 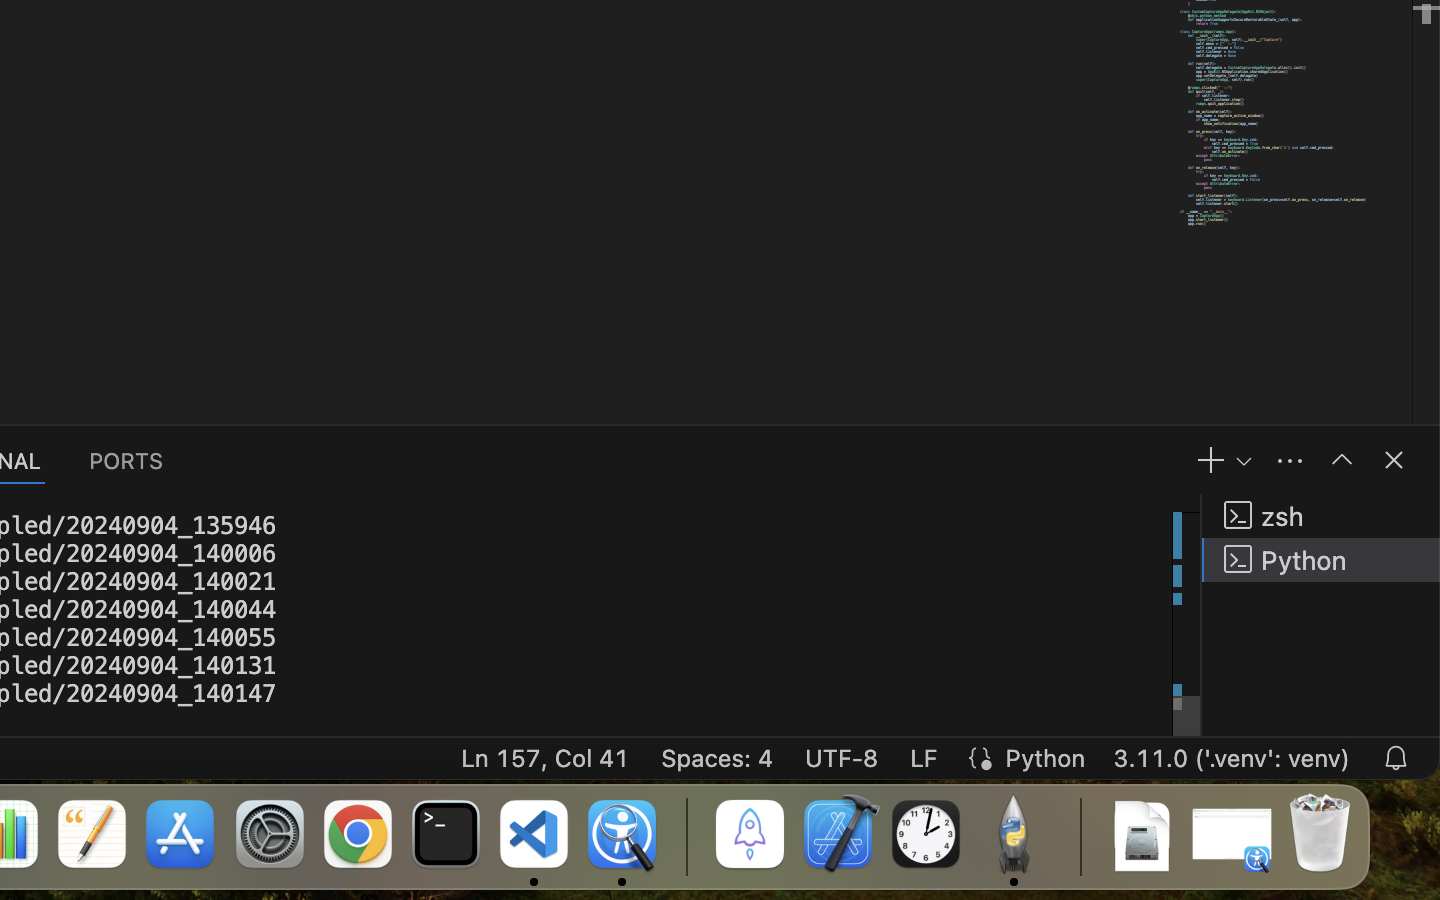 I want to click on 0 PORTS, so click(x=127, y=460).